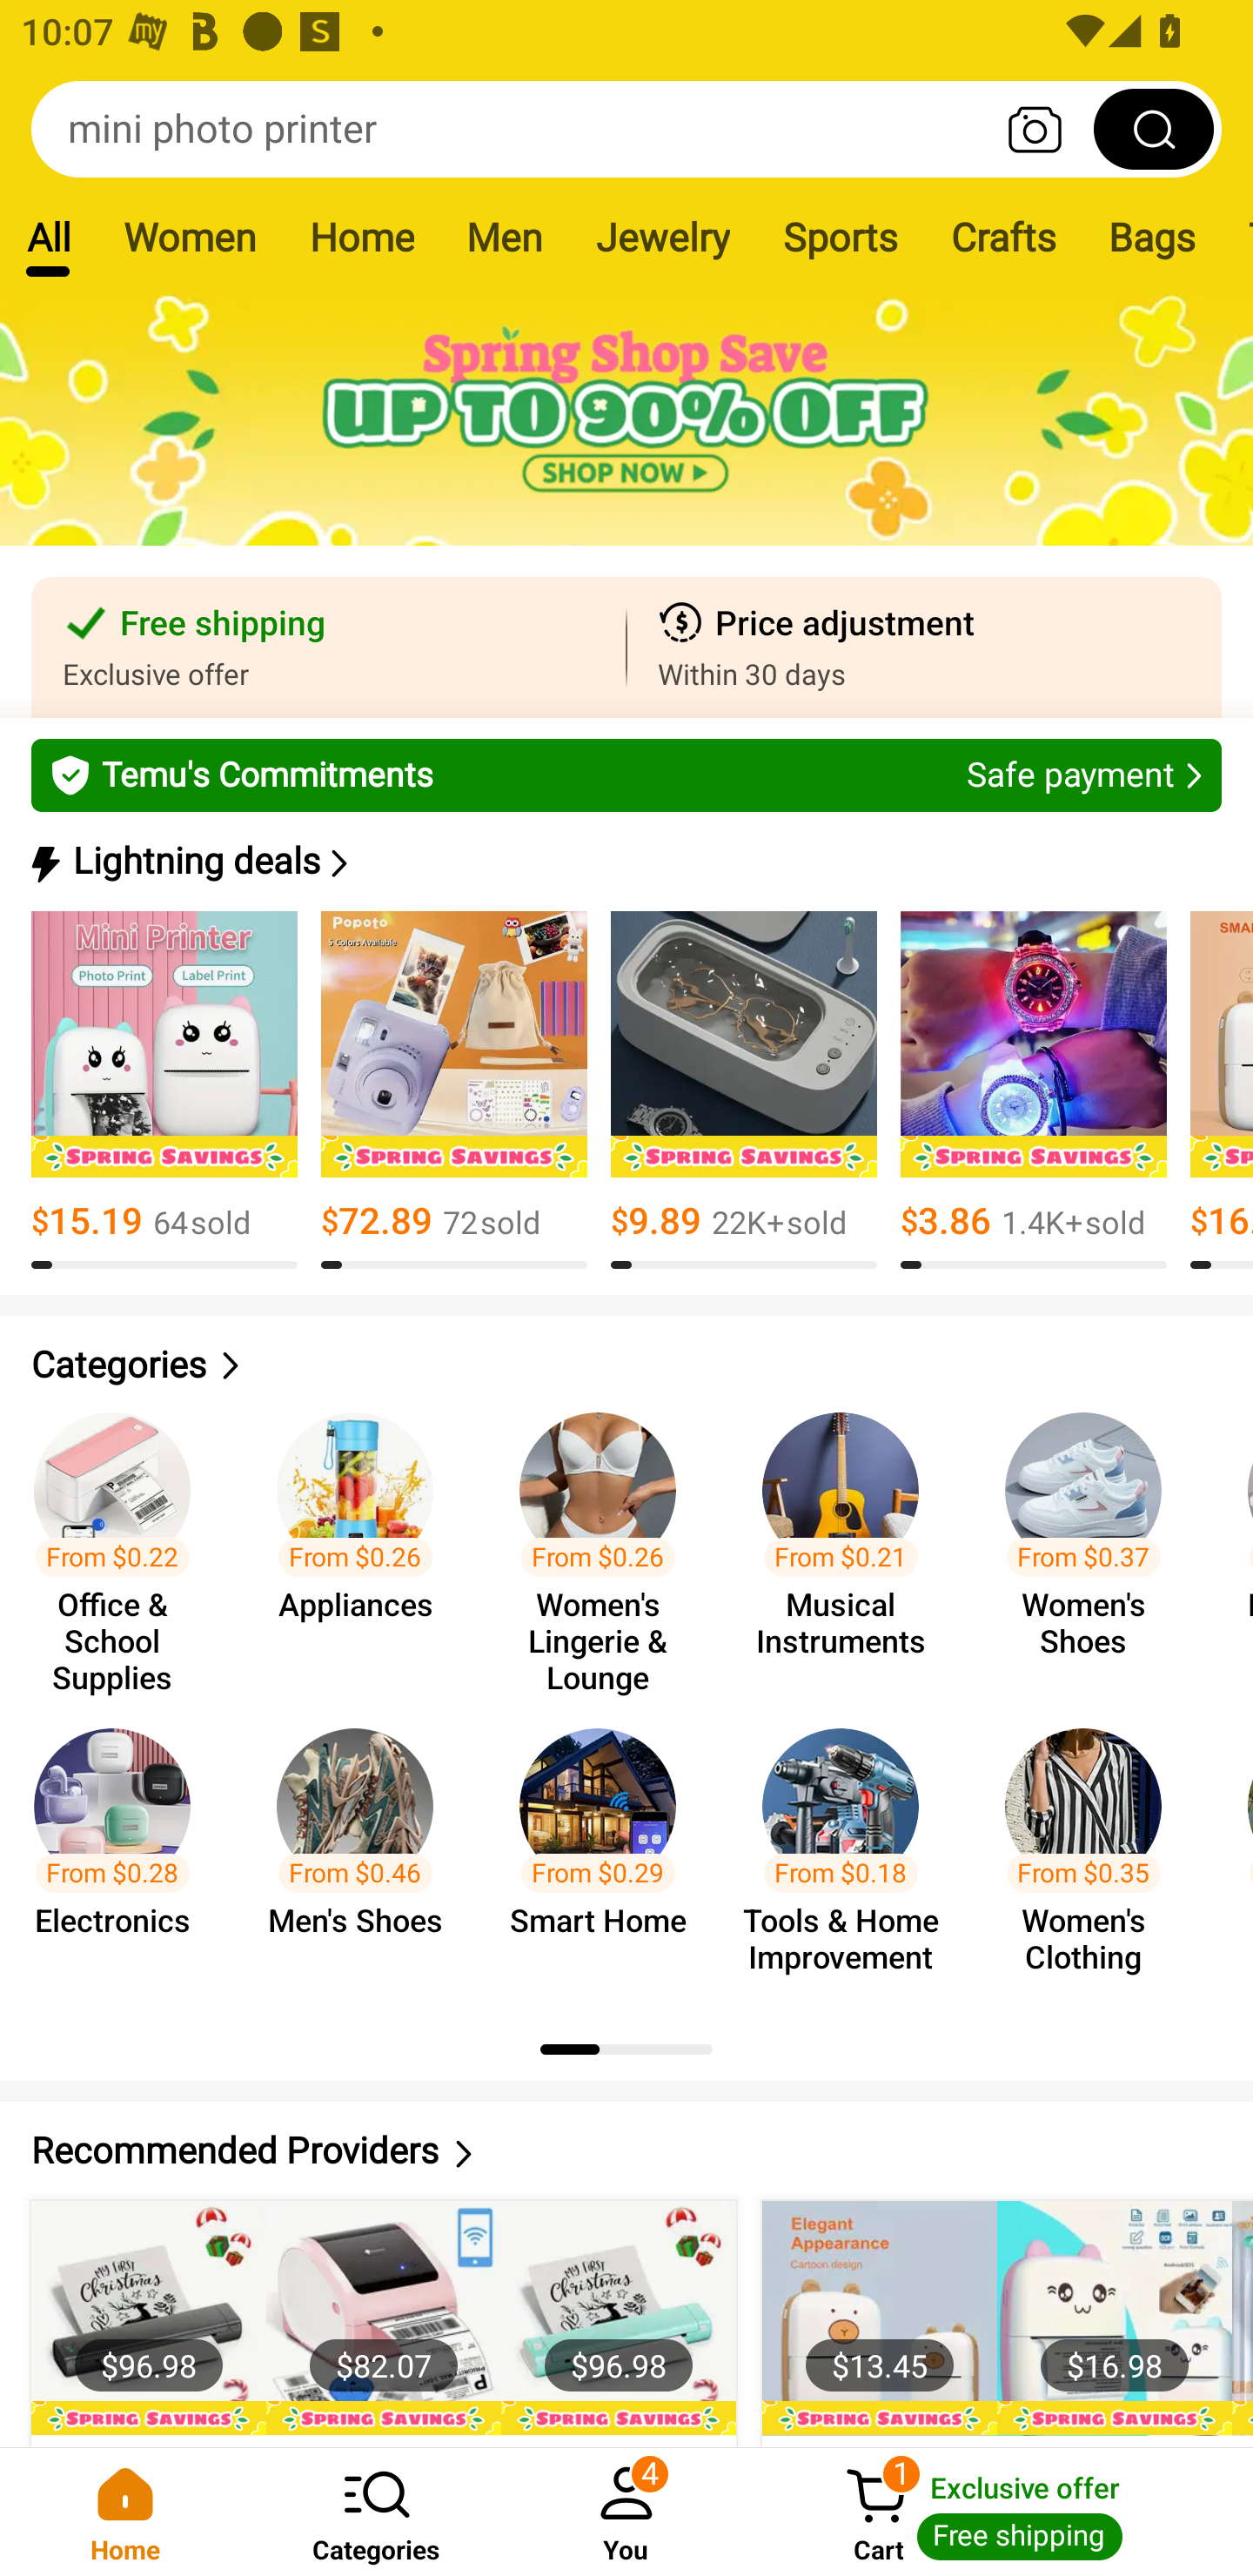 Image resolution: width=1253 pixels, height=2576 pixels. What do you see at coordinates (125, 2512) in the screenshot?
I see `Home` at bounding box center [125, 2512].